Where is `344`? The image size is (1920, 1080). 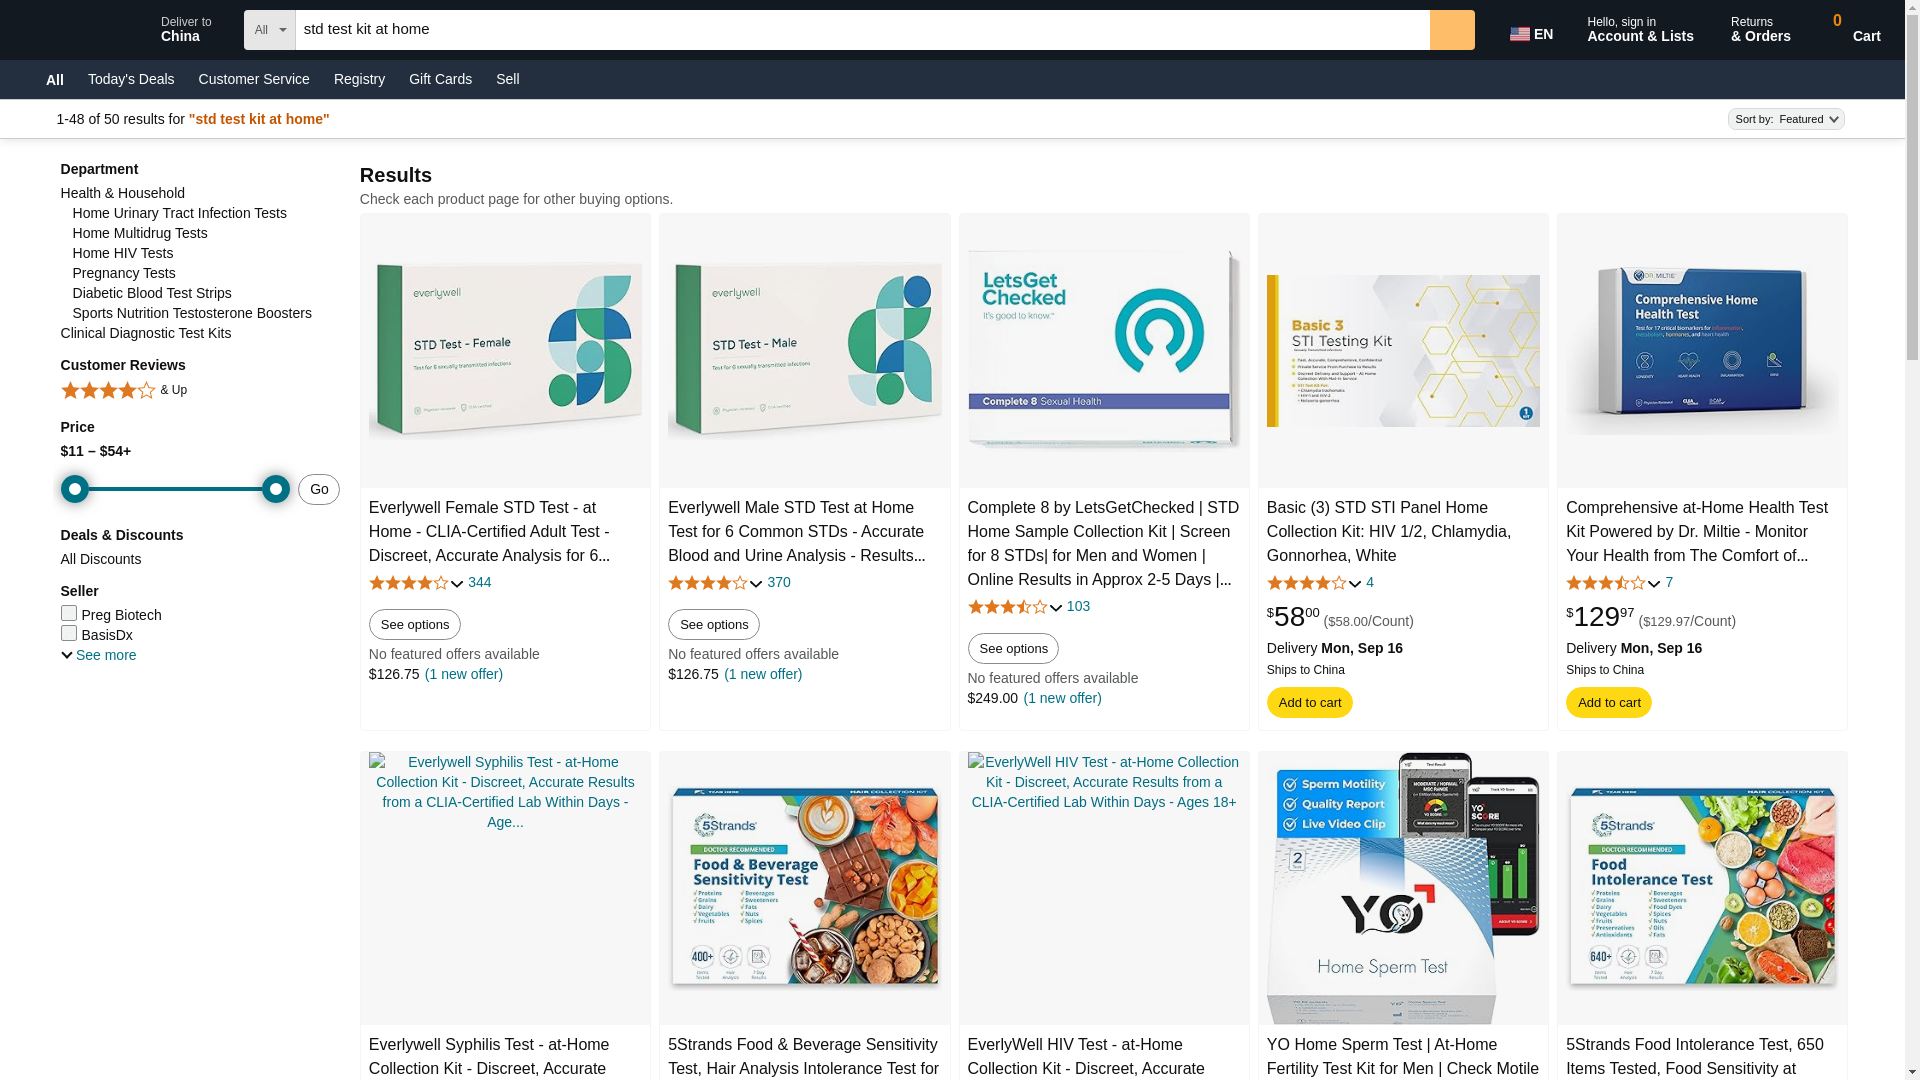
344 is located at coordinates (1848, 30).